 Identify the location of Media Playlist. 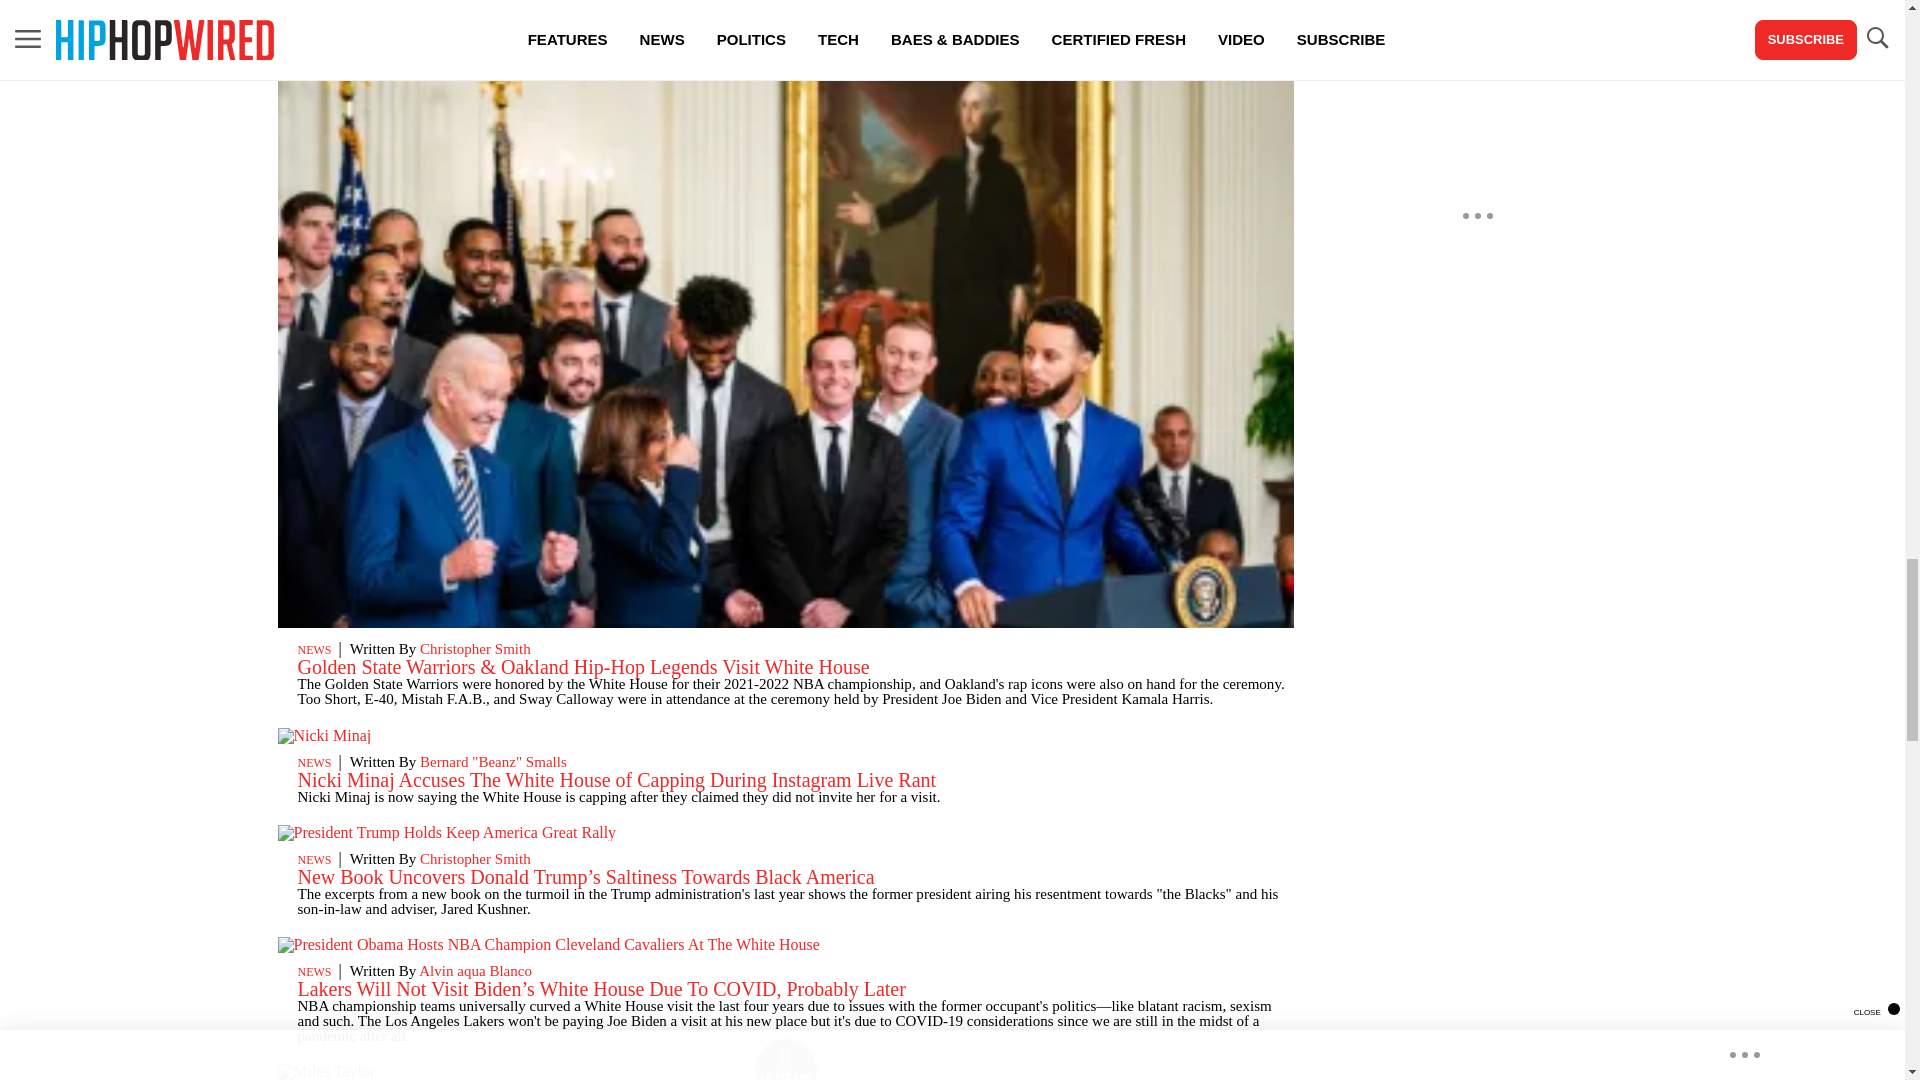
(786, 1057).